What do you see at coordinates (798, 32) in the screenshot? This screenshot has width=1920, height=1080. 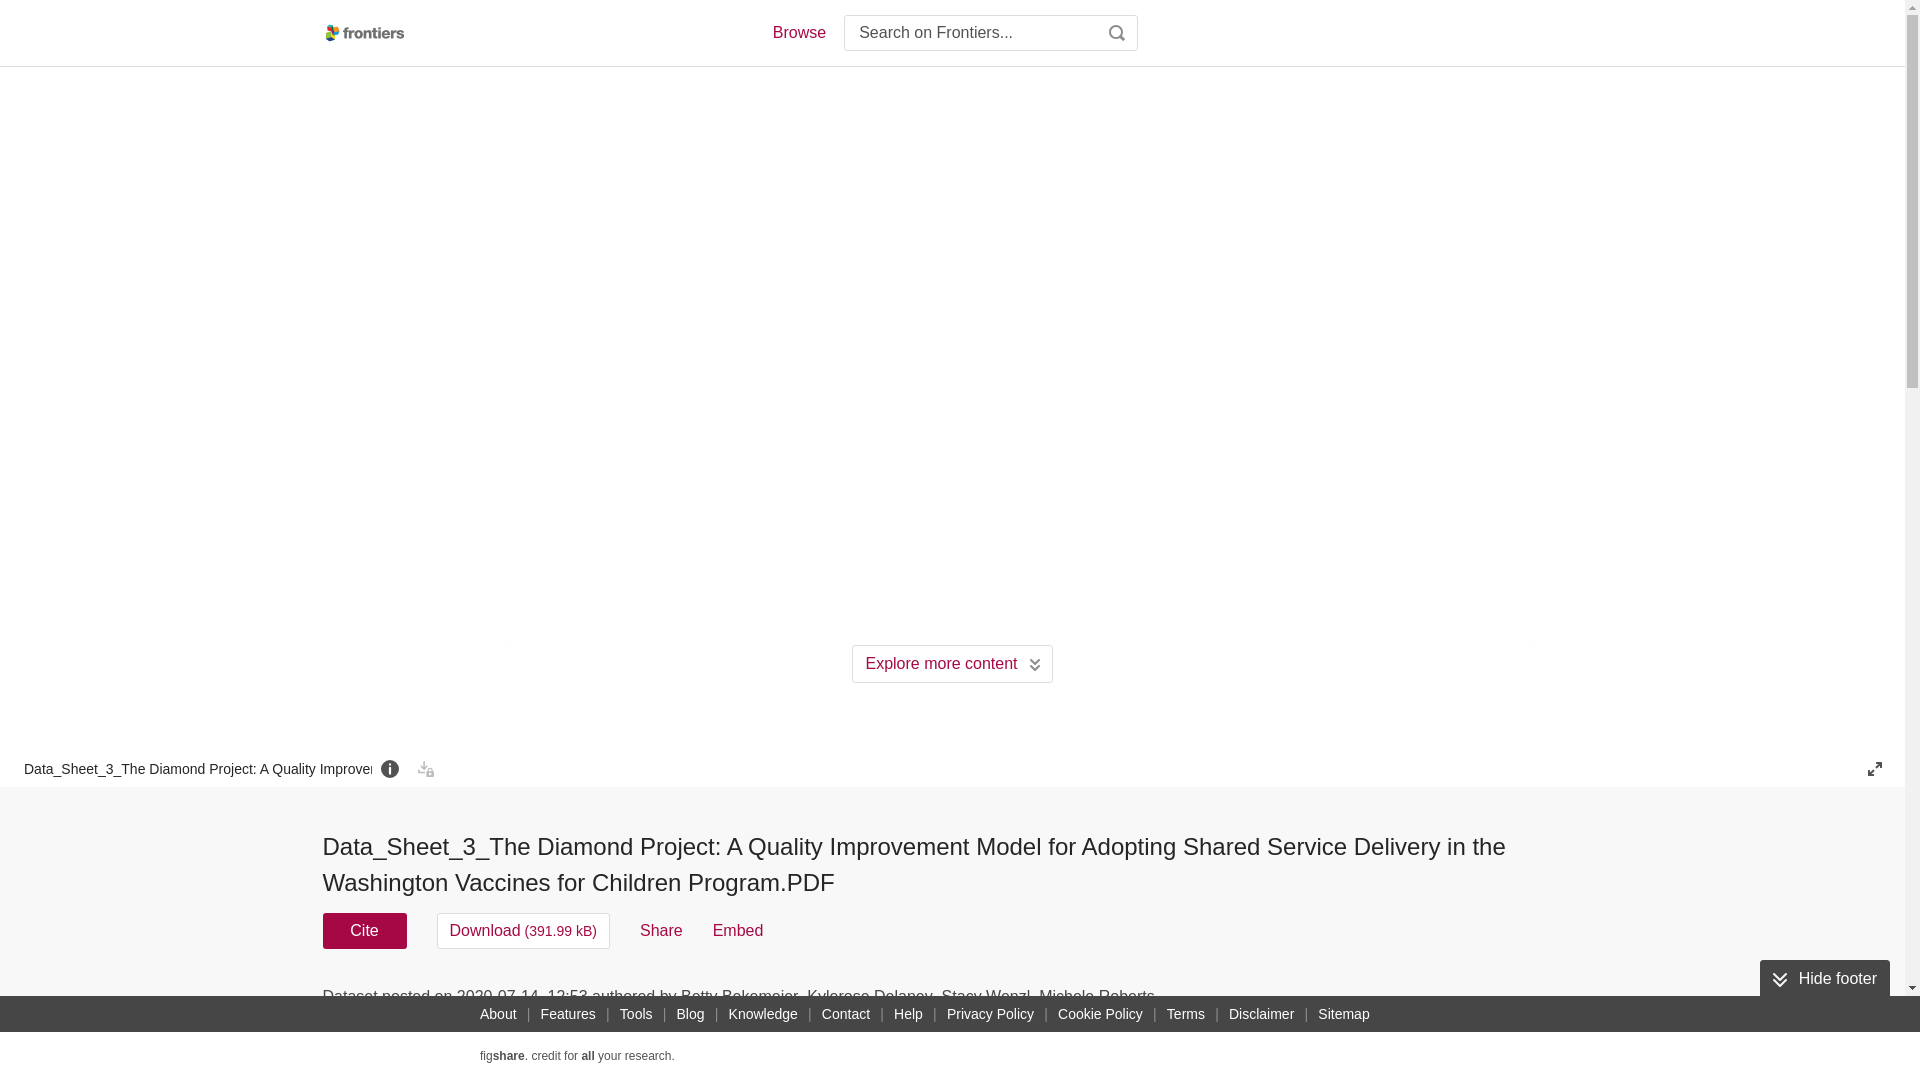 I see `Browse` at bounding box center [798, 32].